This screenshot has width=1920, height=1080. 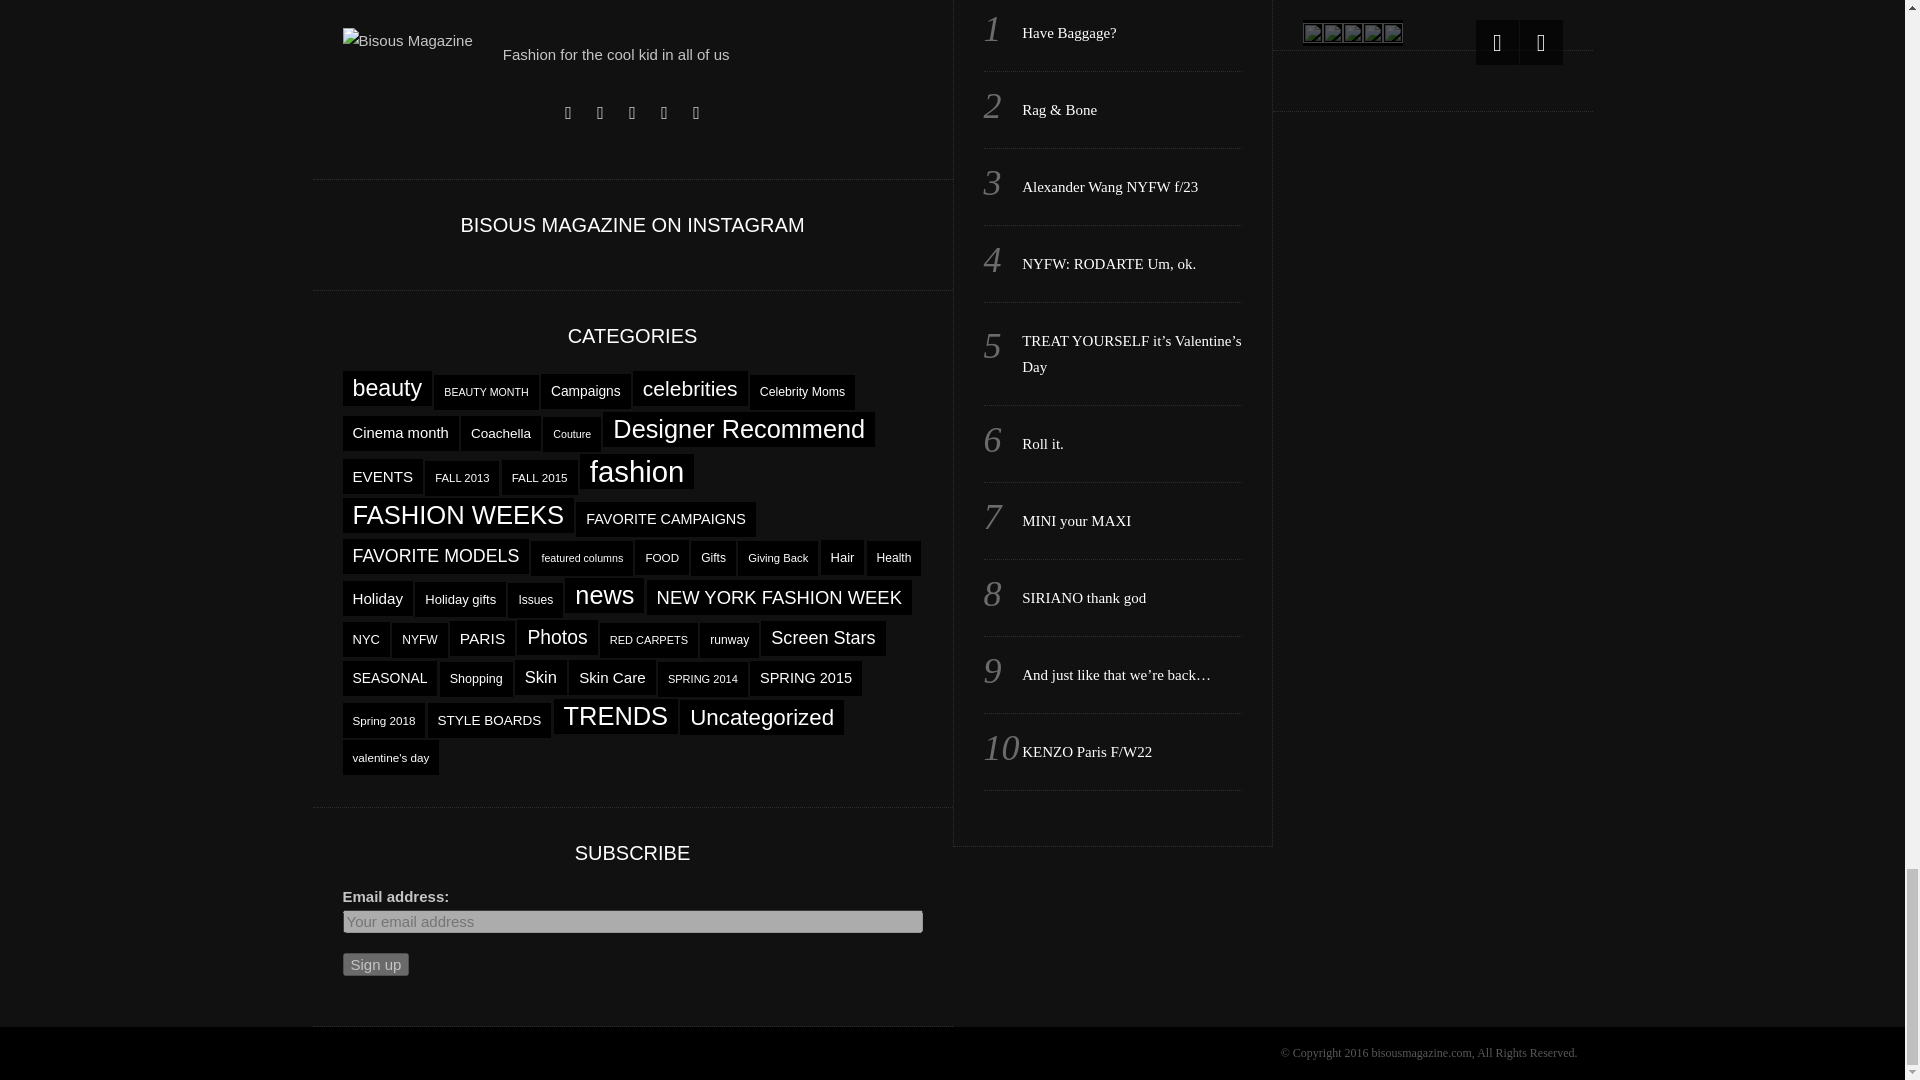 What do you see at coordinates (802, 392) in the screenshot?
I see `18 topics` at bounding box center [802, 392].